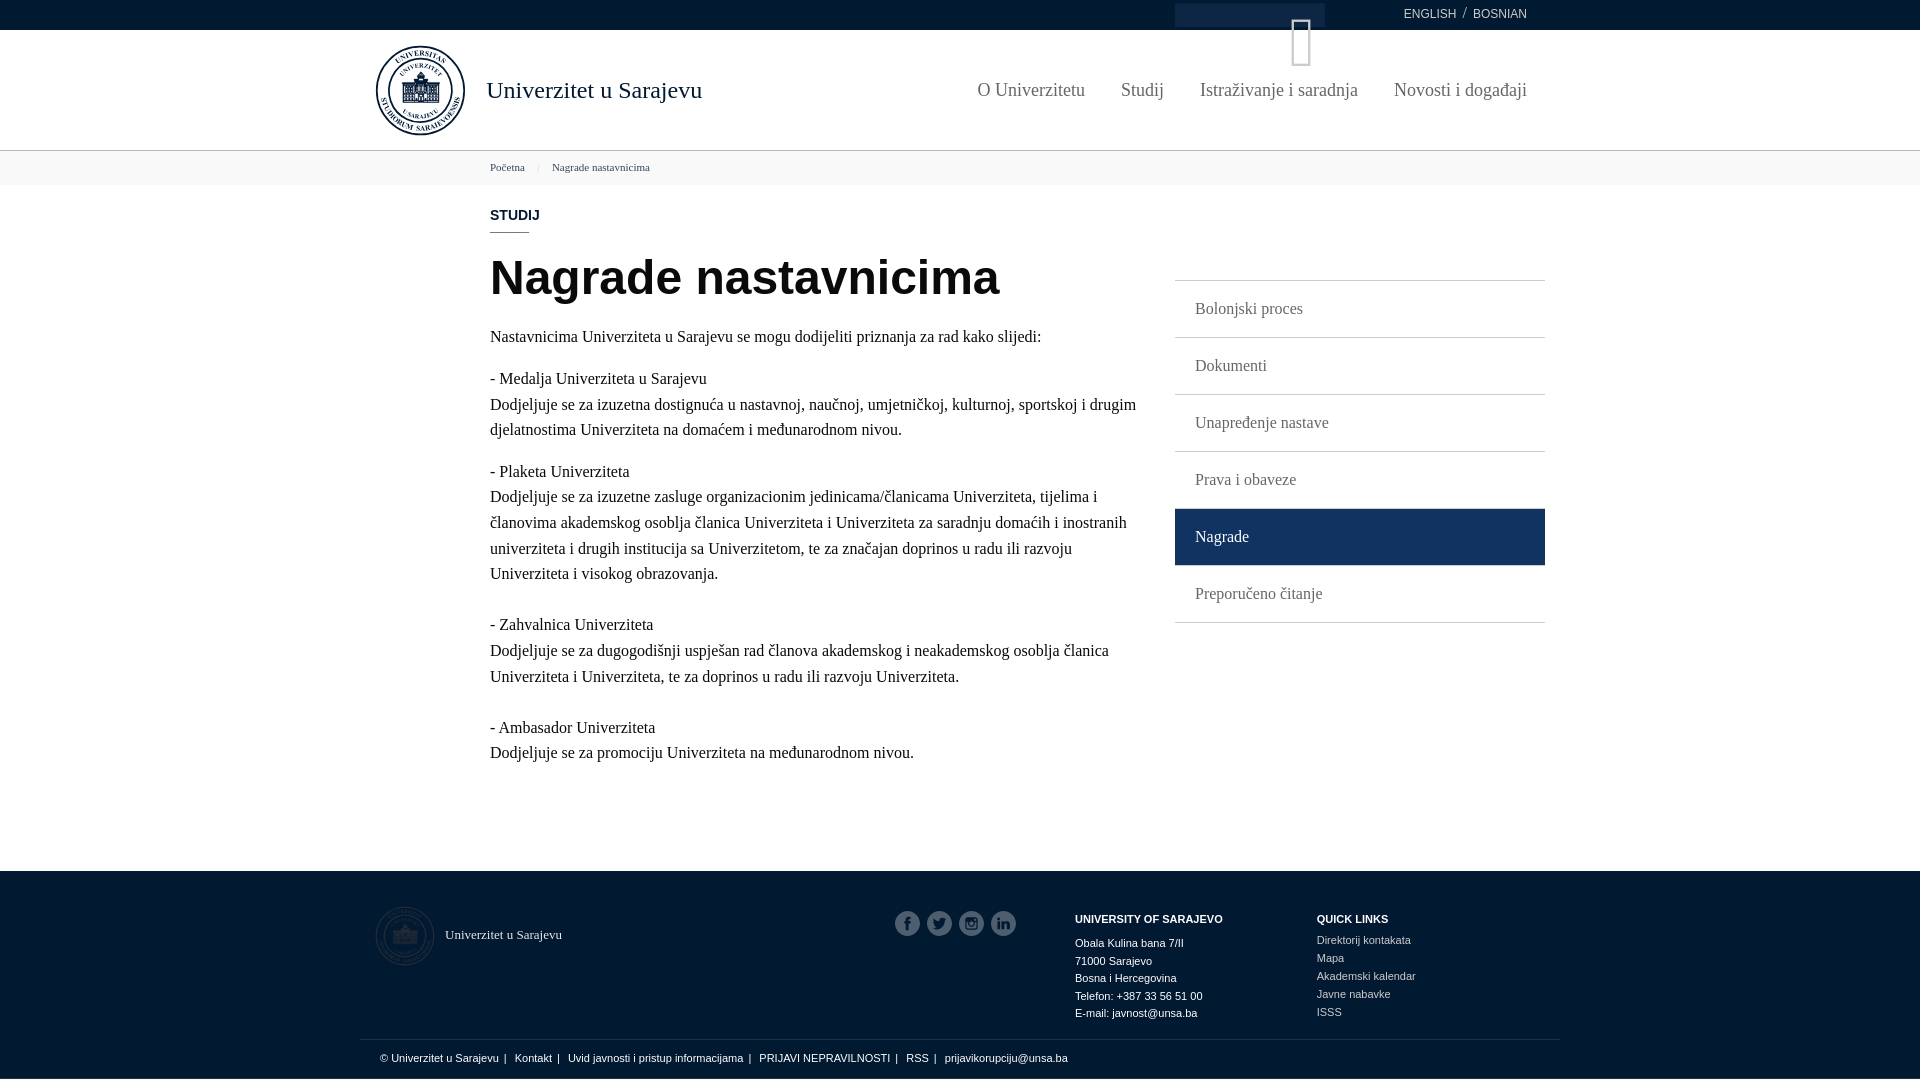  Describe the element at coordinates (1360, 366) in the screenshot. I see `Dokumenti` at that location.